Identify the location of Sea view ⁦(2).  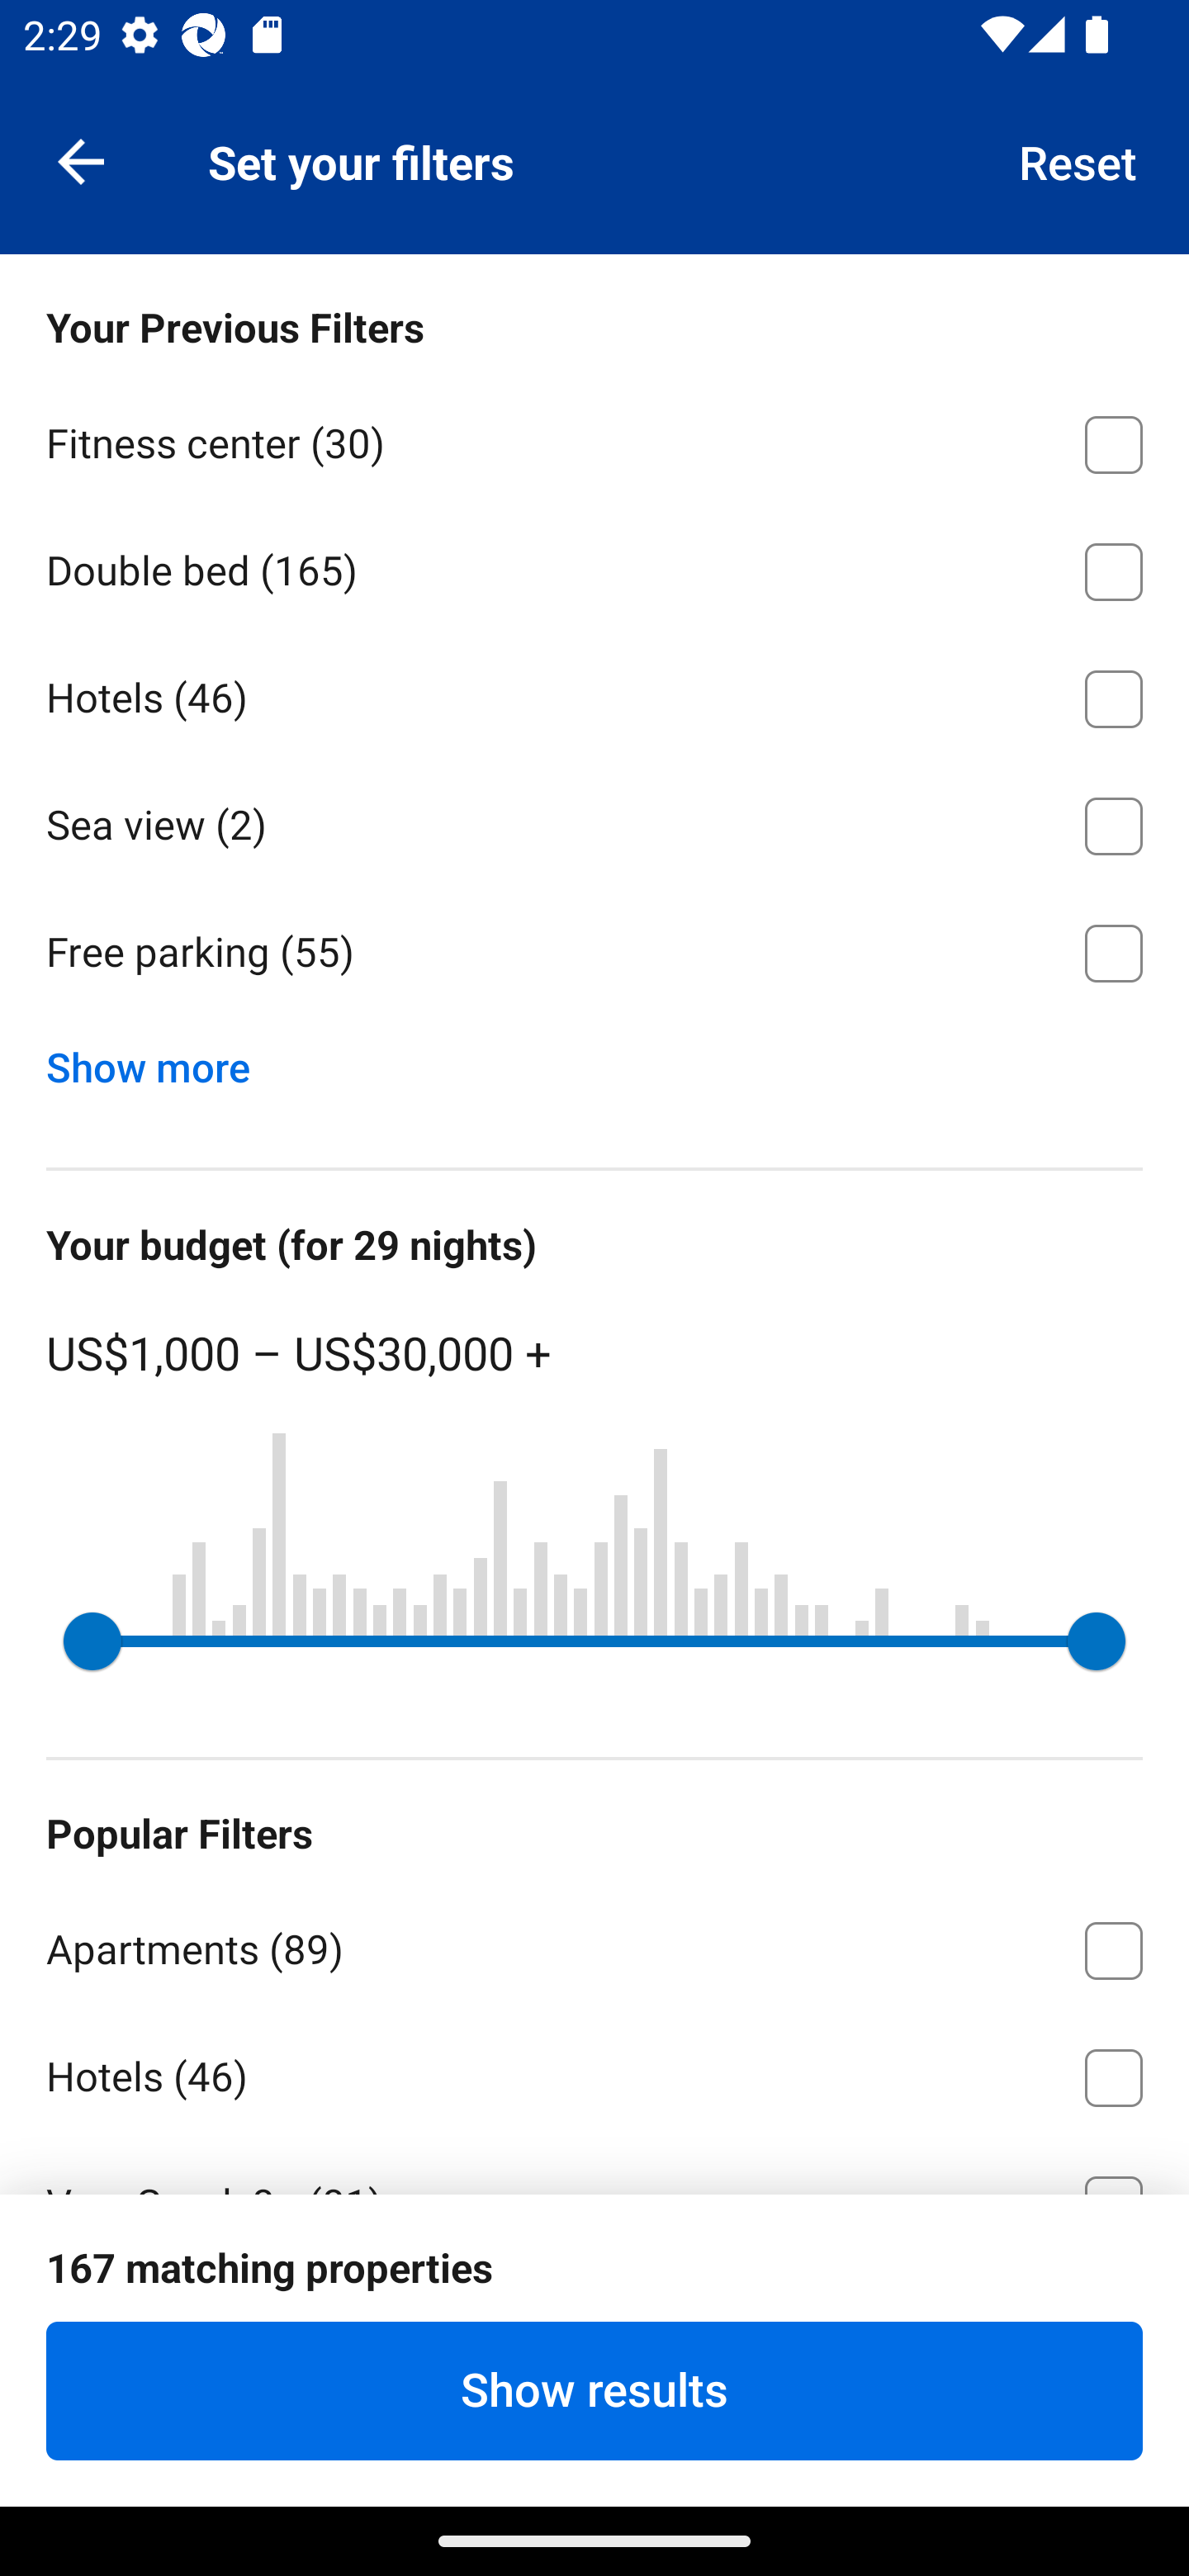
(594, 821).